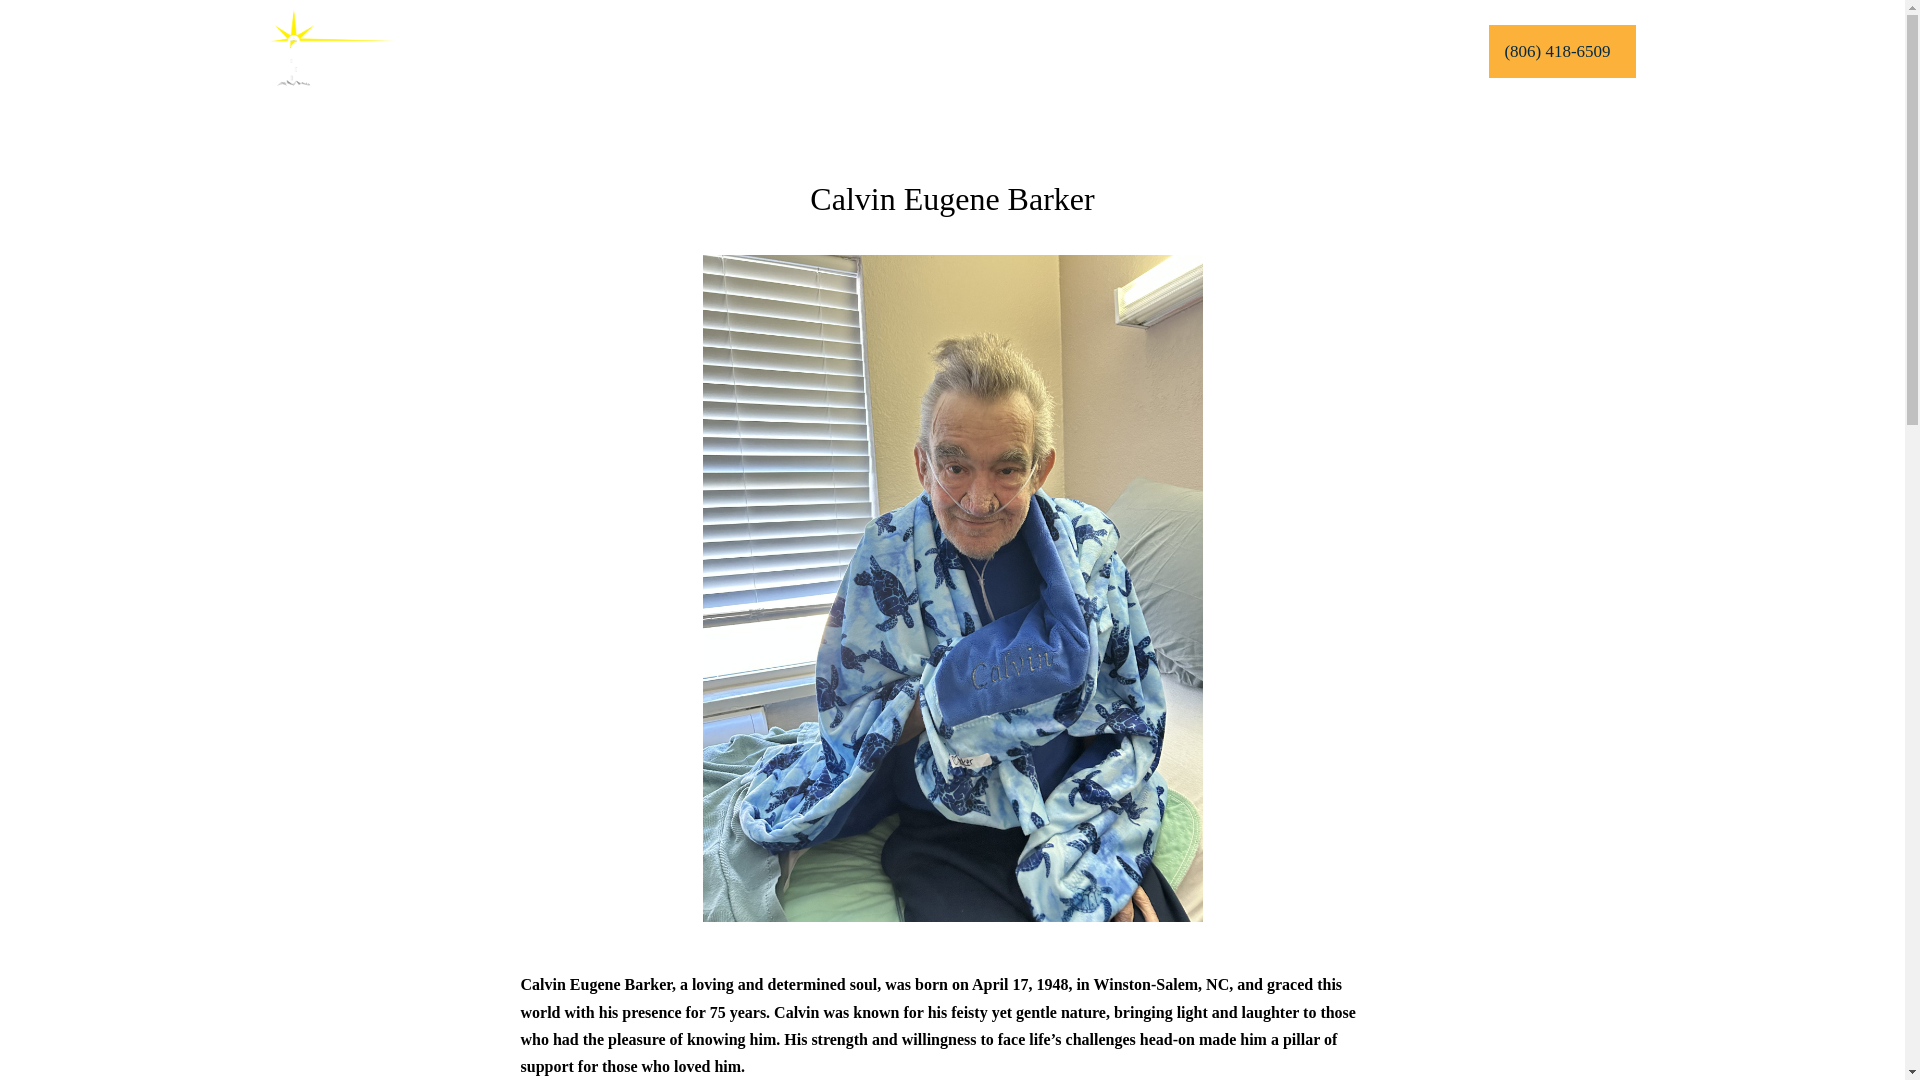 This screenshot has width=1920, height=1080. I want to click on Pricing, so click(1040, 51).